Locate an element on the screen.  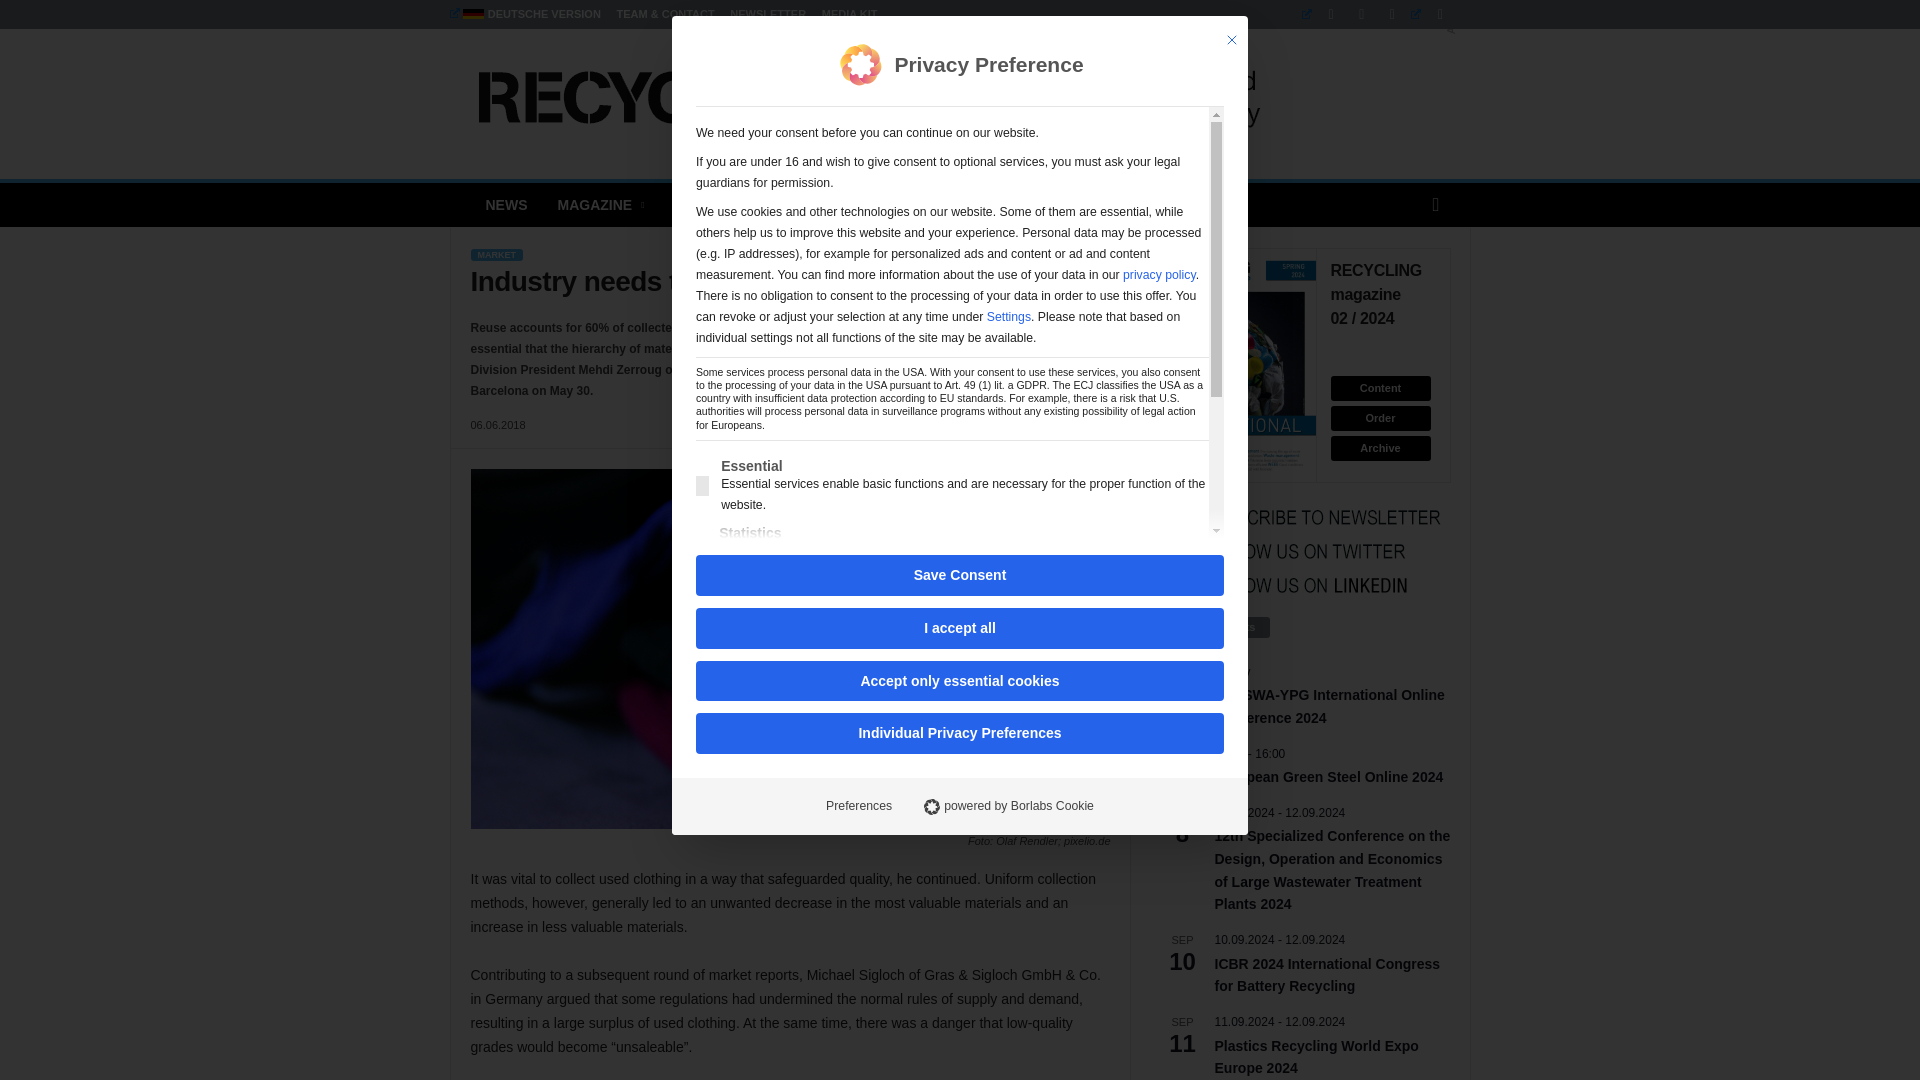
Twitter is located at coordinates (1432, 14).